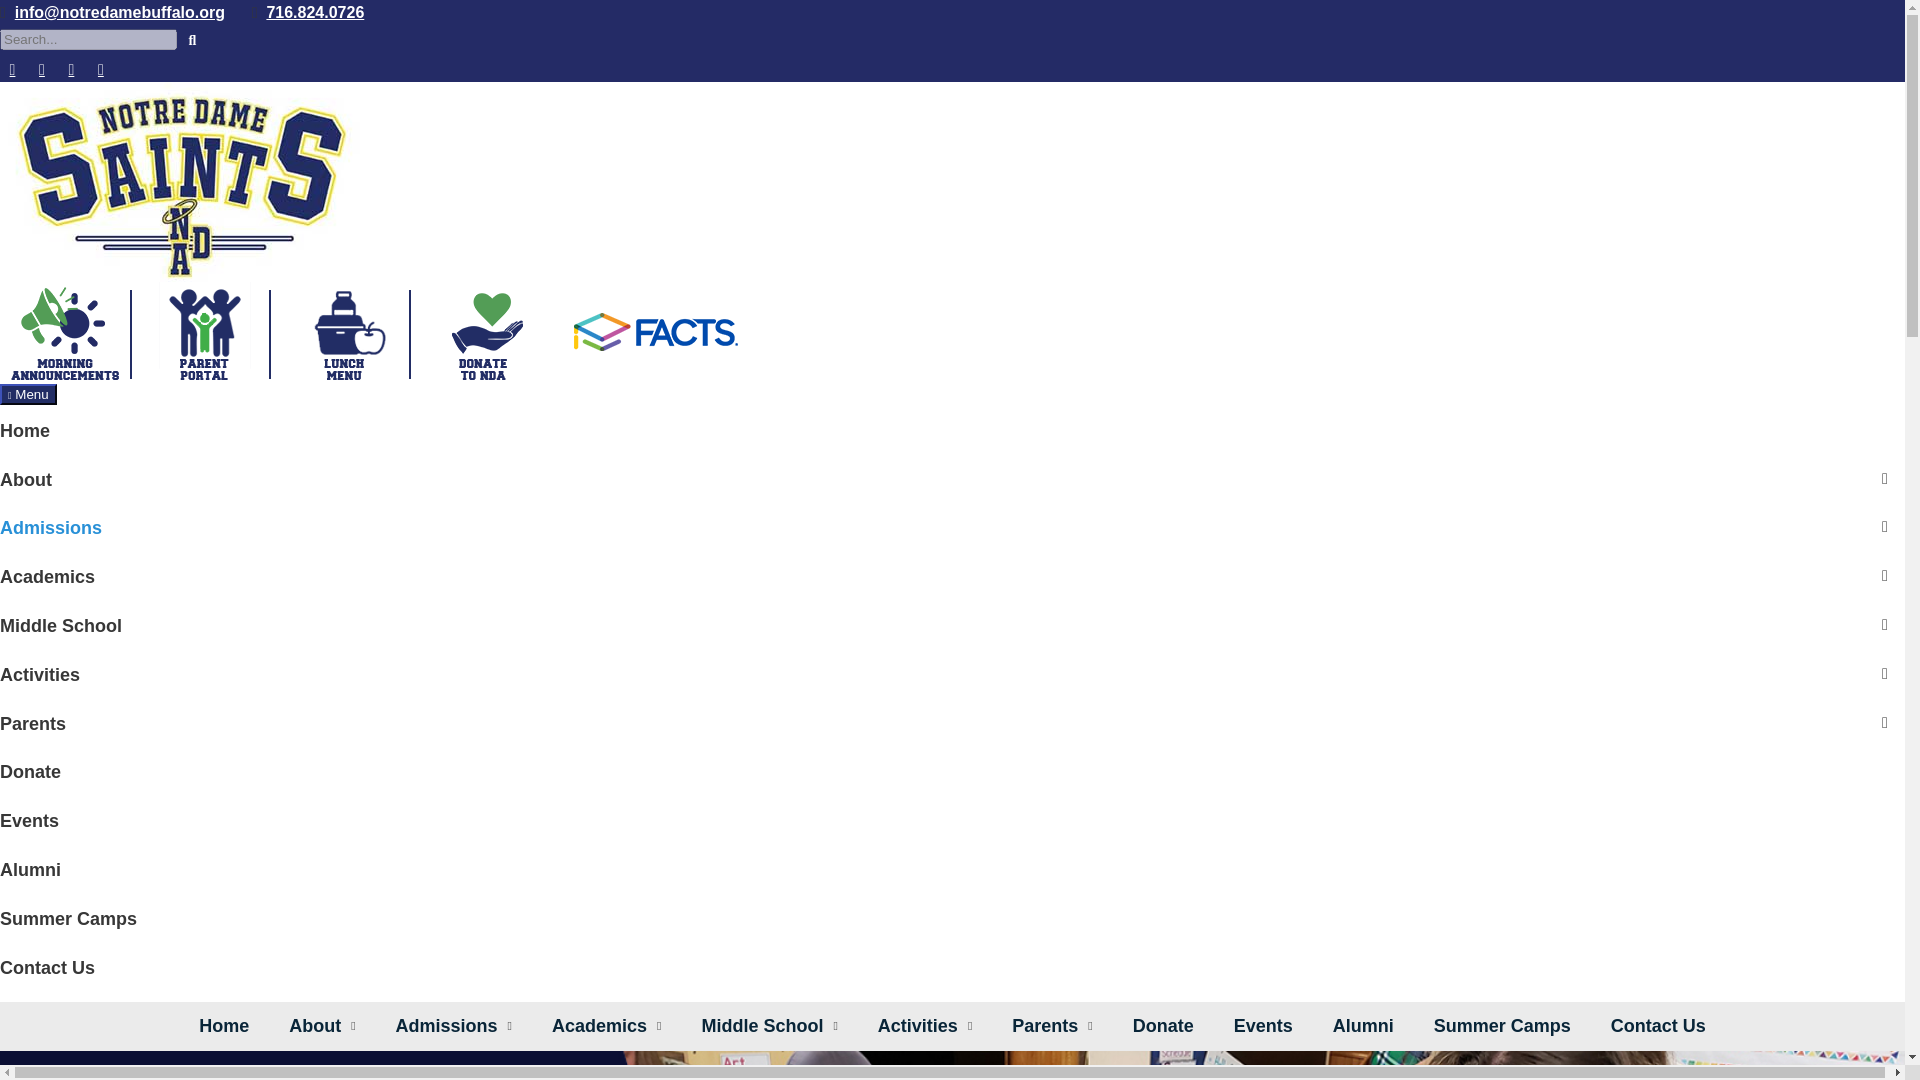 The width and height of the screenshot is (1920, 1080). Describe the element at coordinates (24, 431) in the screenshot. I see `Home` at that location.